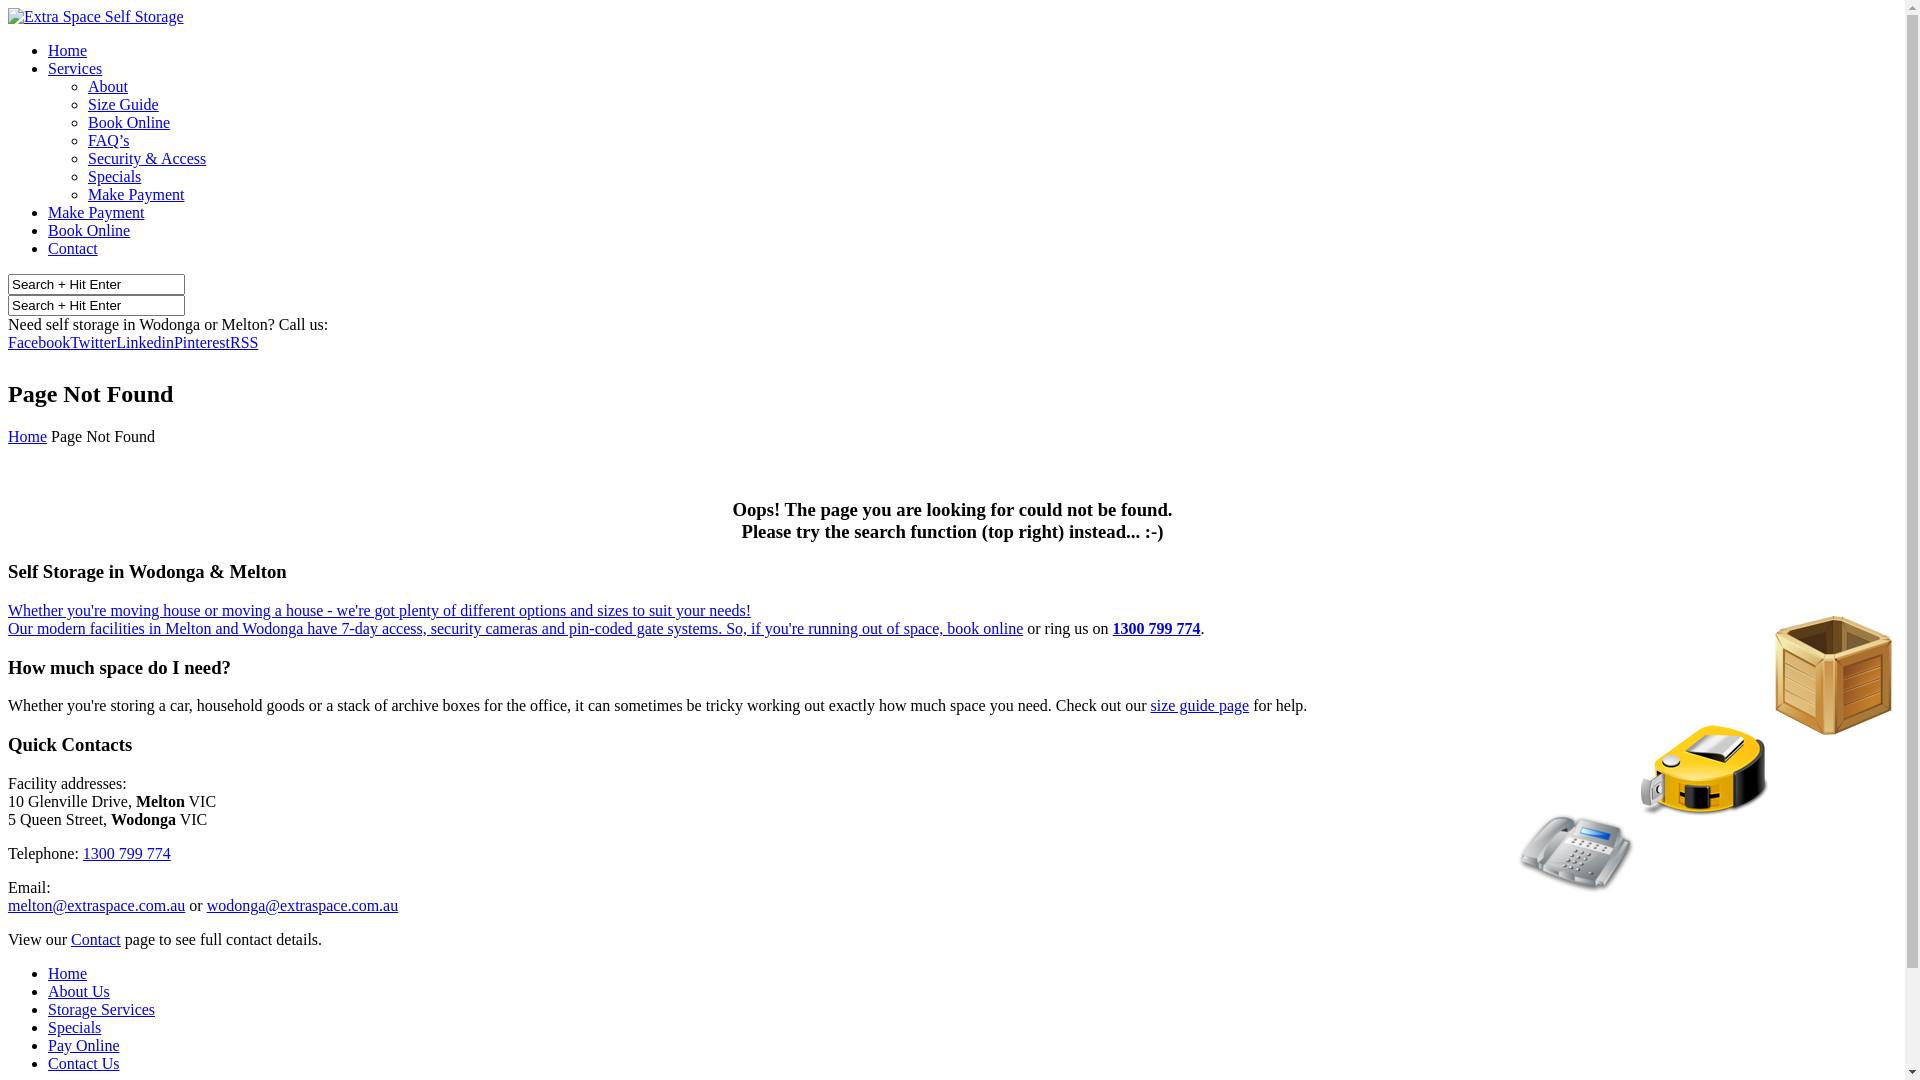 This screenshot has width=1920, height=1080. What do you see at coordinates (1157, 628) in the screenshot?
I see `1300 799 774` at bounding box center [1157, 628].